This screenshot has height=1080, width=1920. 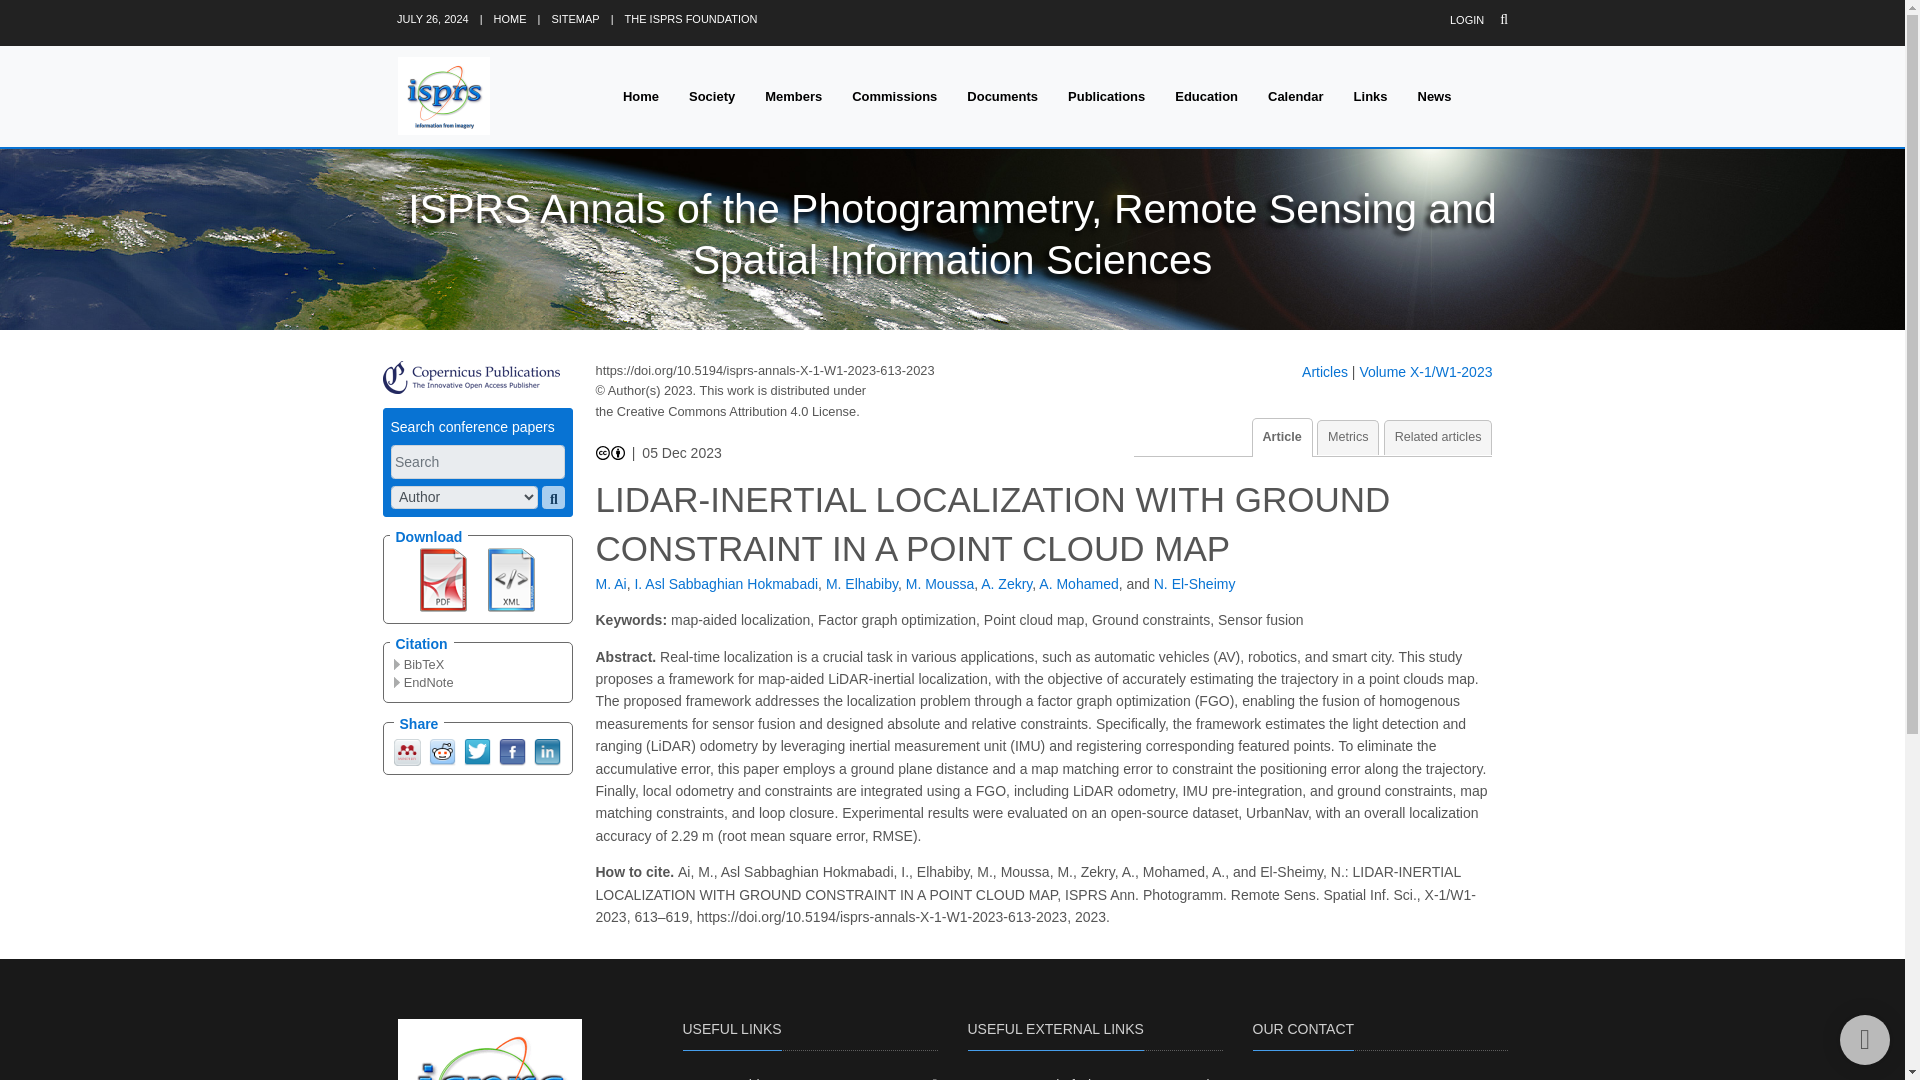 What do you see at coordinates (575, 18) in the screenshot?
I see `SITEMAP` at bounding box center [575, 18].